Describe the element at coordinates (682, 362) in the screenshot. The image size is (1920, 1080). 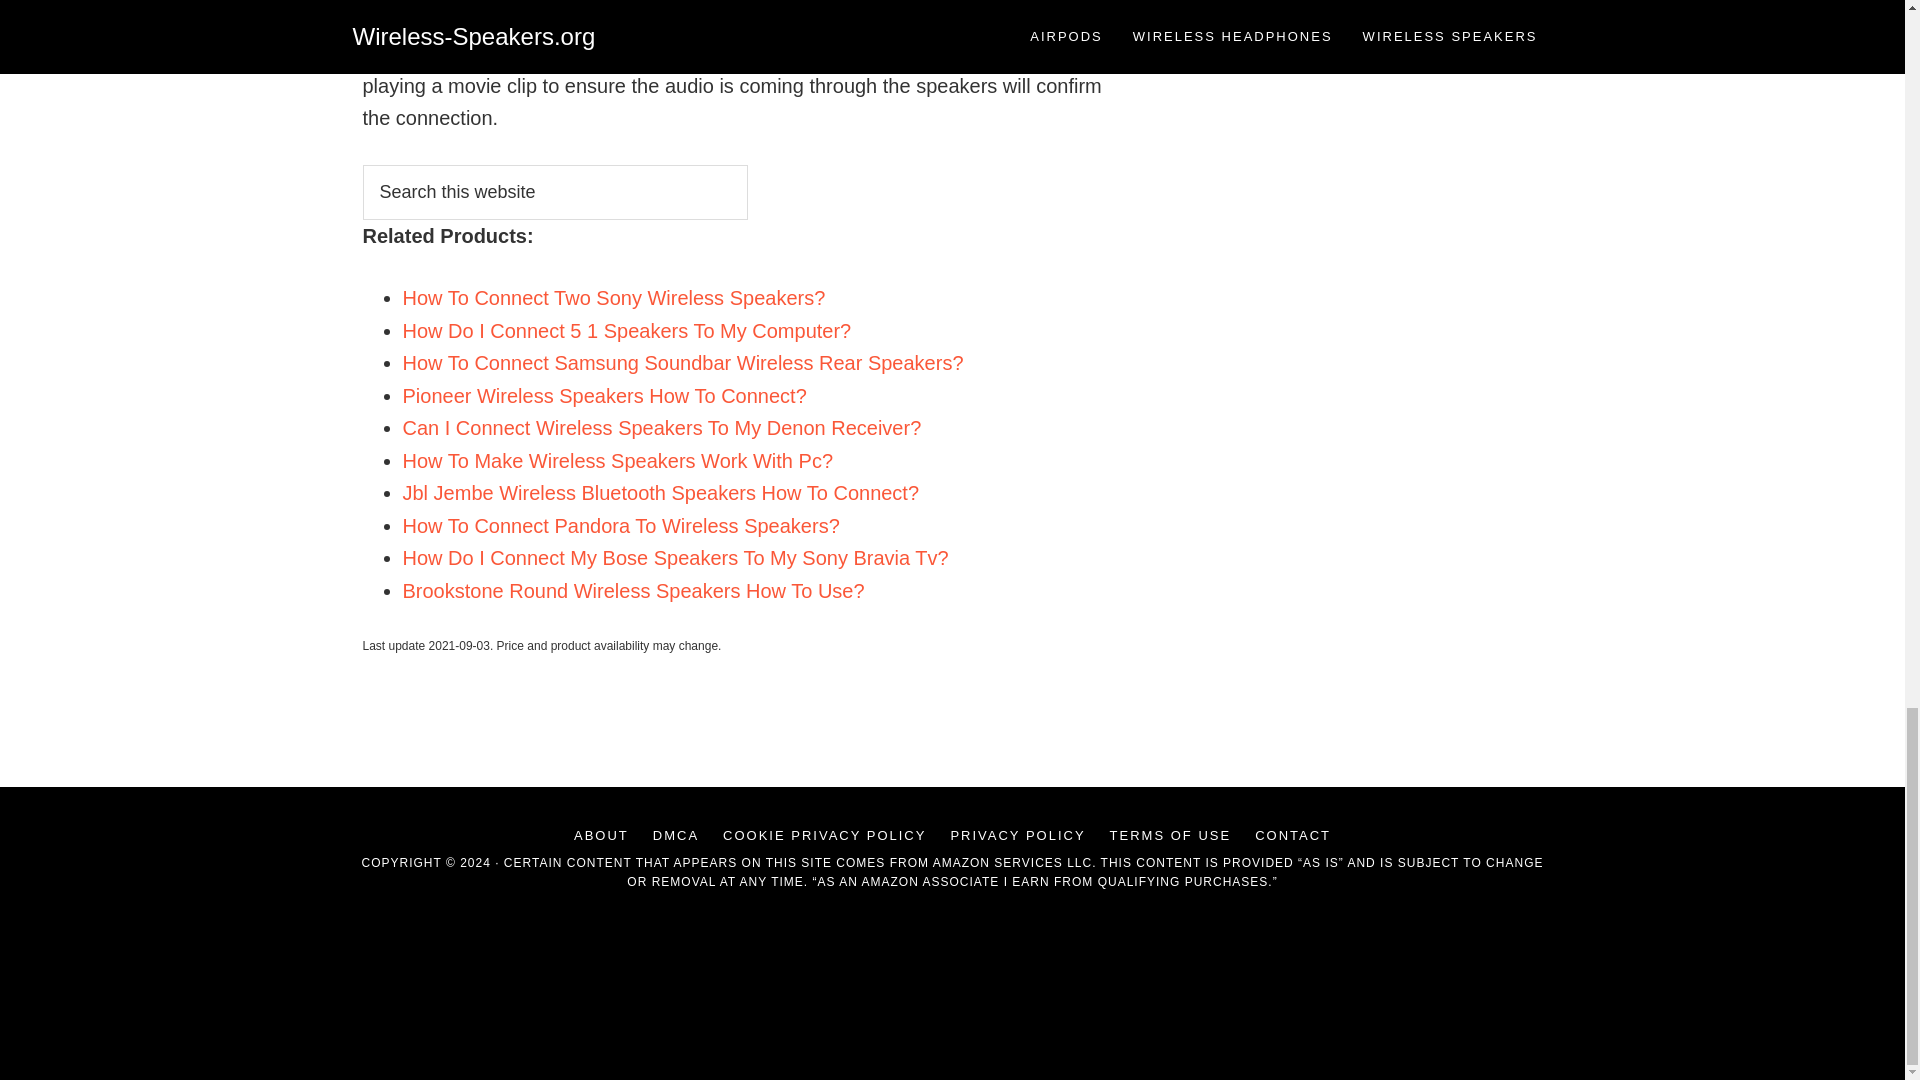
I see `How To Connect Samsung Soundbar Wireless Rear Speakers?` at that location.